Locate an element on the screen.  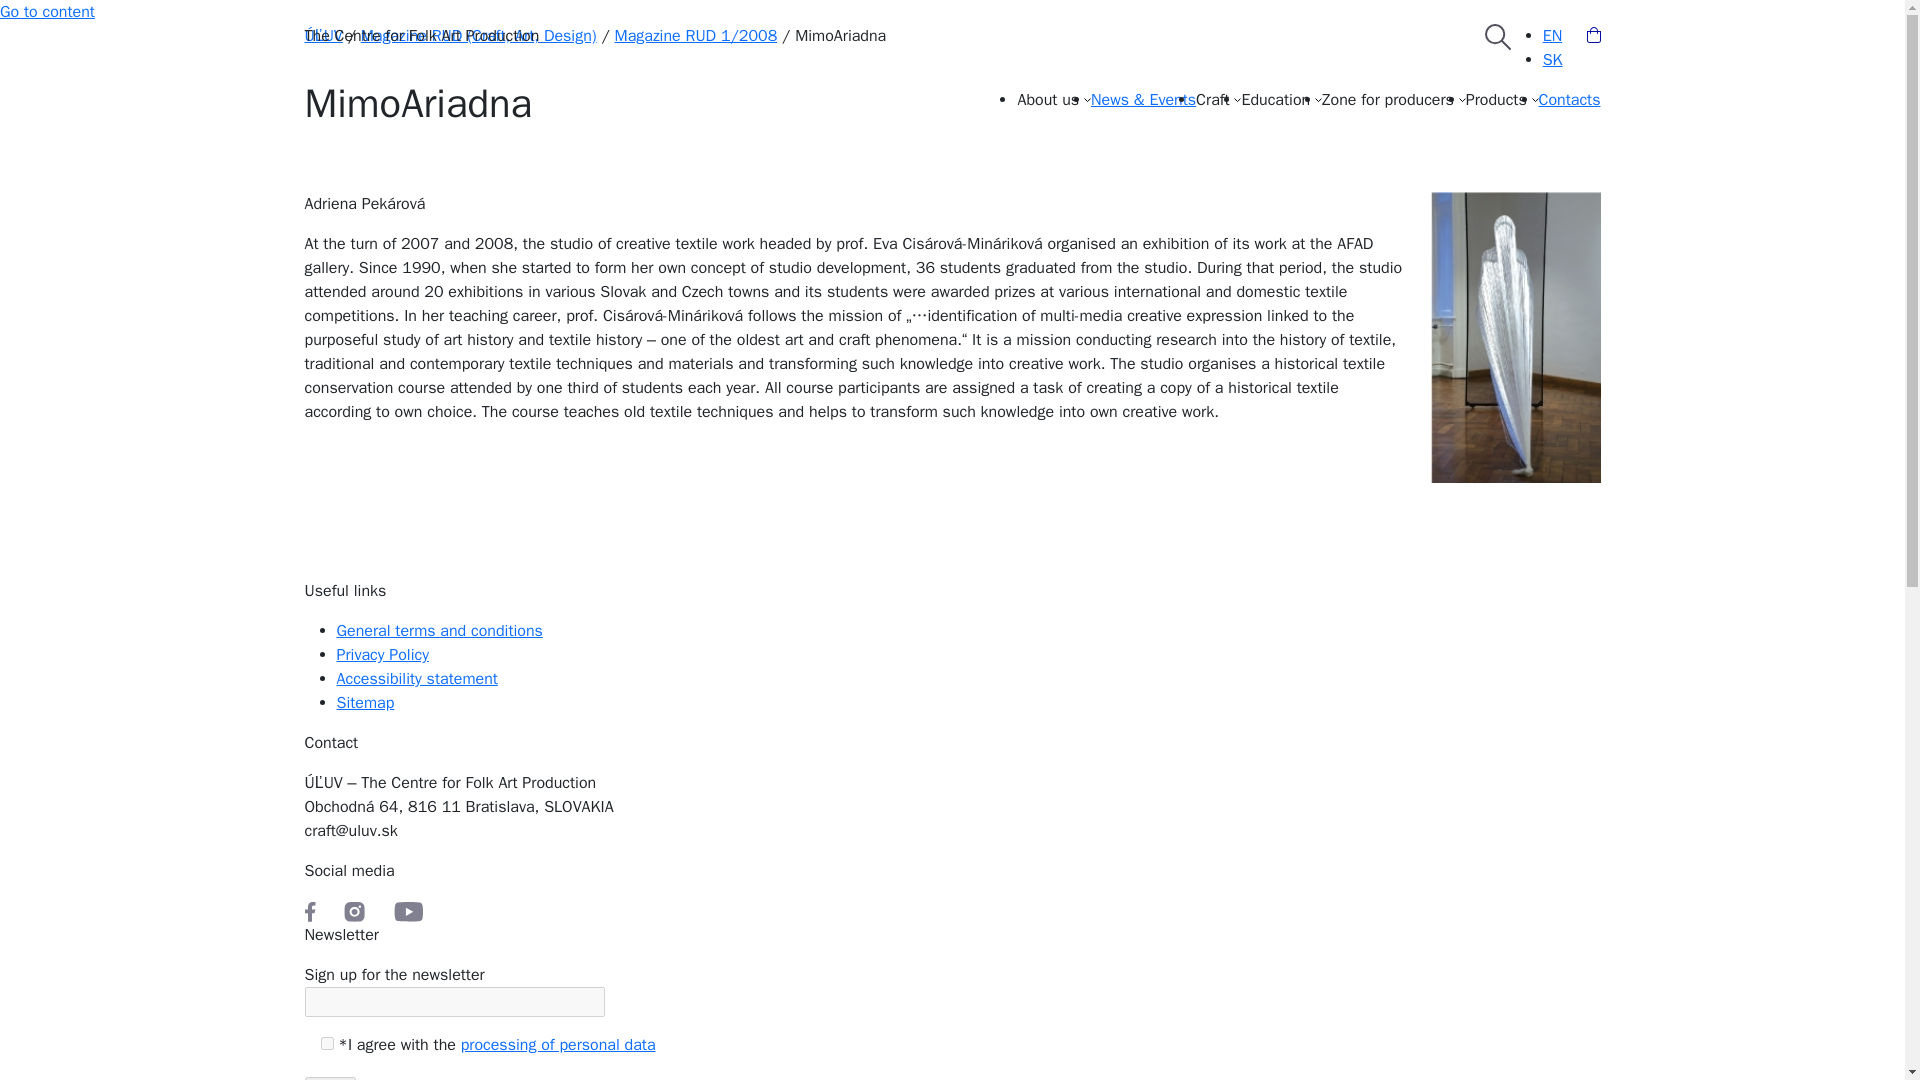
Go to content is located at coordinates (47, 12).